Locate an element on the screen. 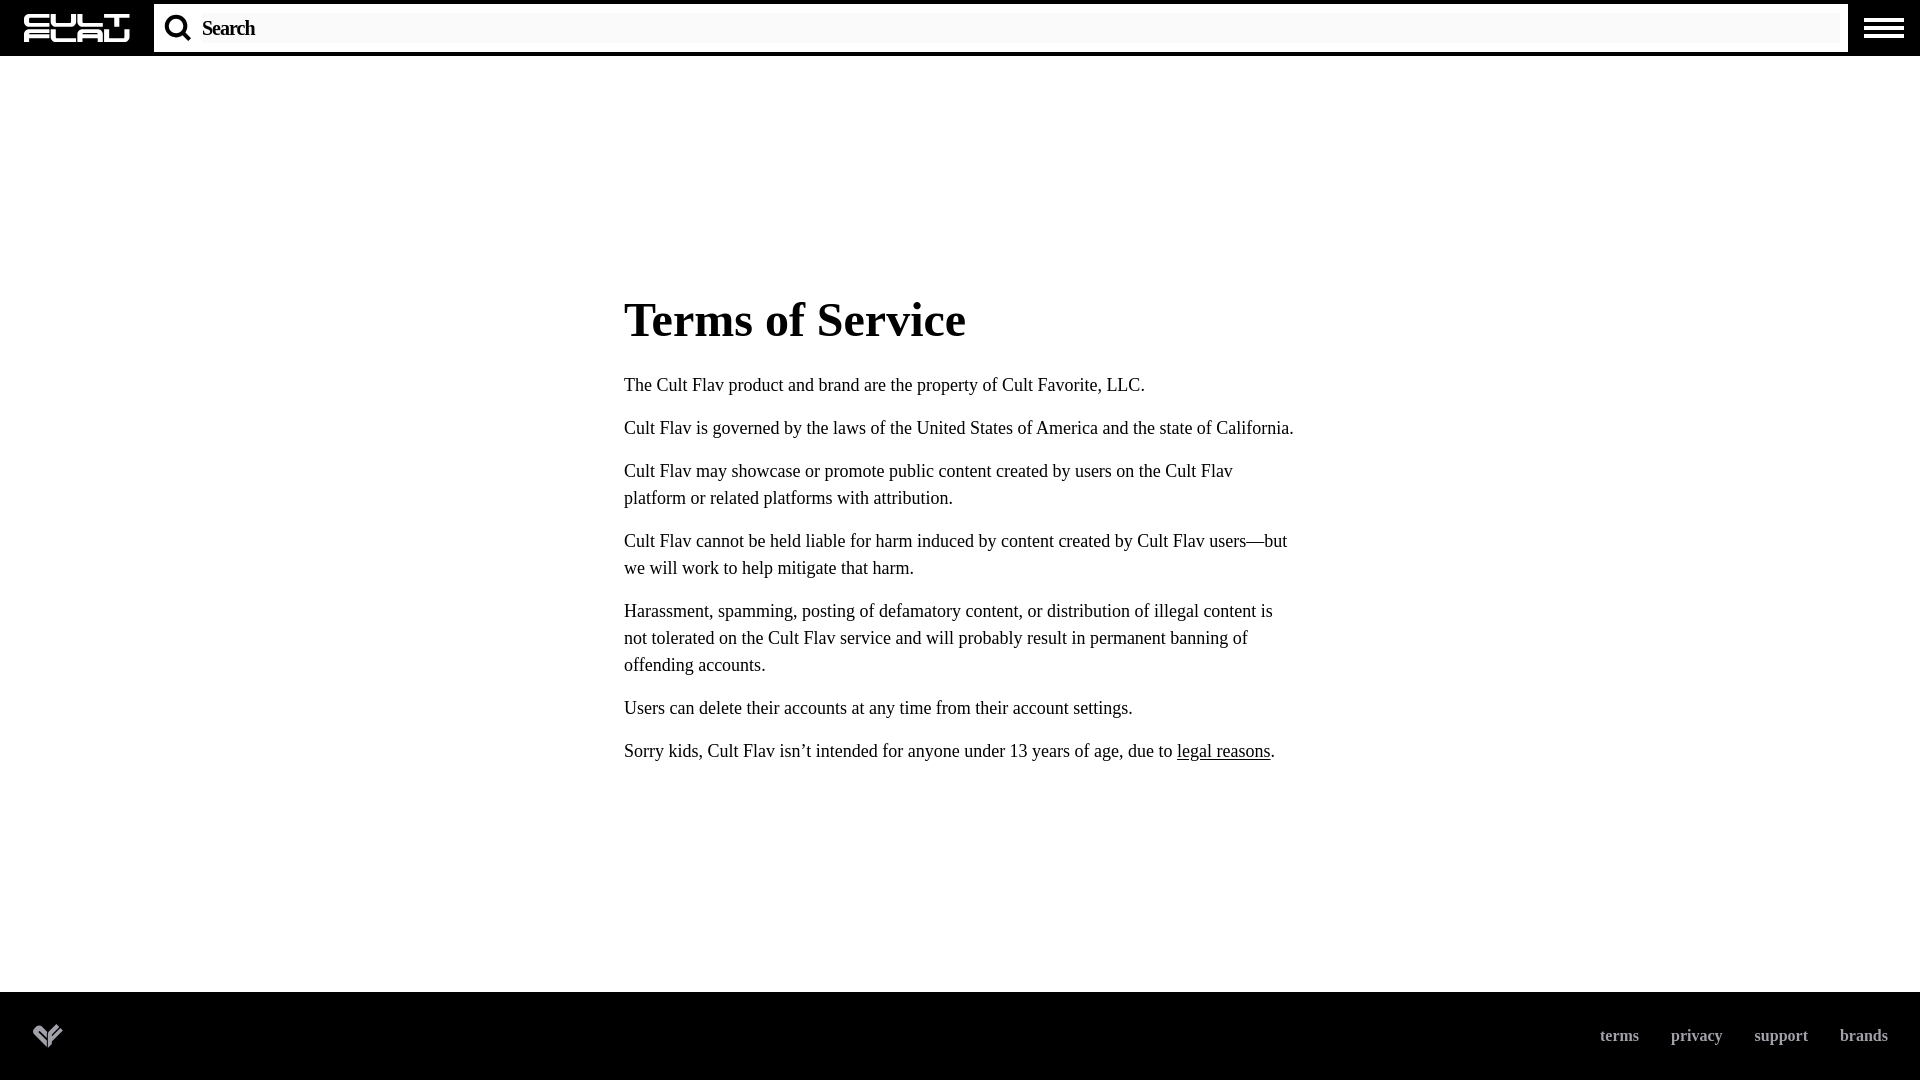 The width and height of the screenshot is (1920, 1080). legal reasons is located at coordinates (1222, 750).